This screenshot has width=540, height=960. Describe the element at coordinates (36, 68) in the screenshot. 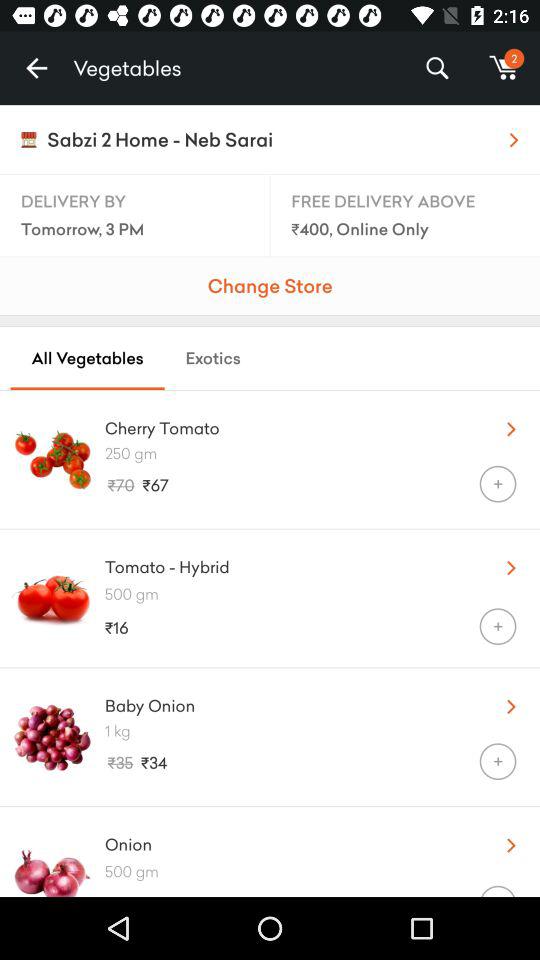

I see `open the icon to the left of the vegetables` at that location.